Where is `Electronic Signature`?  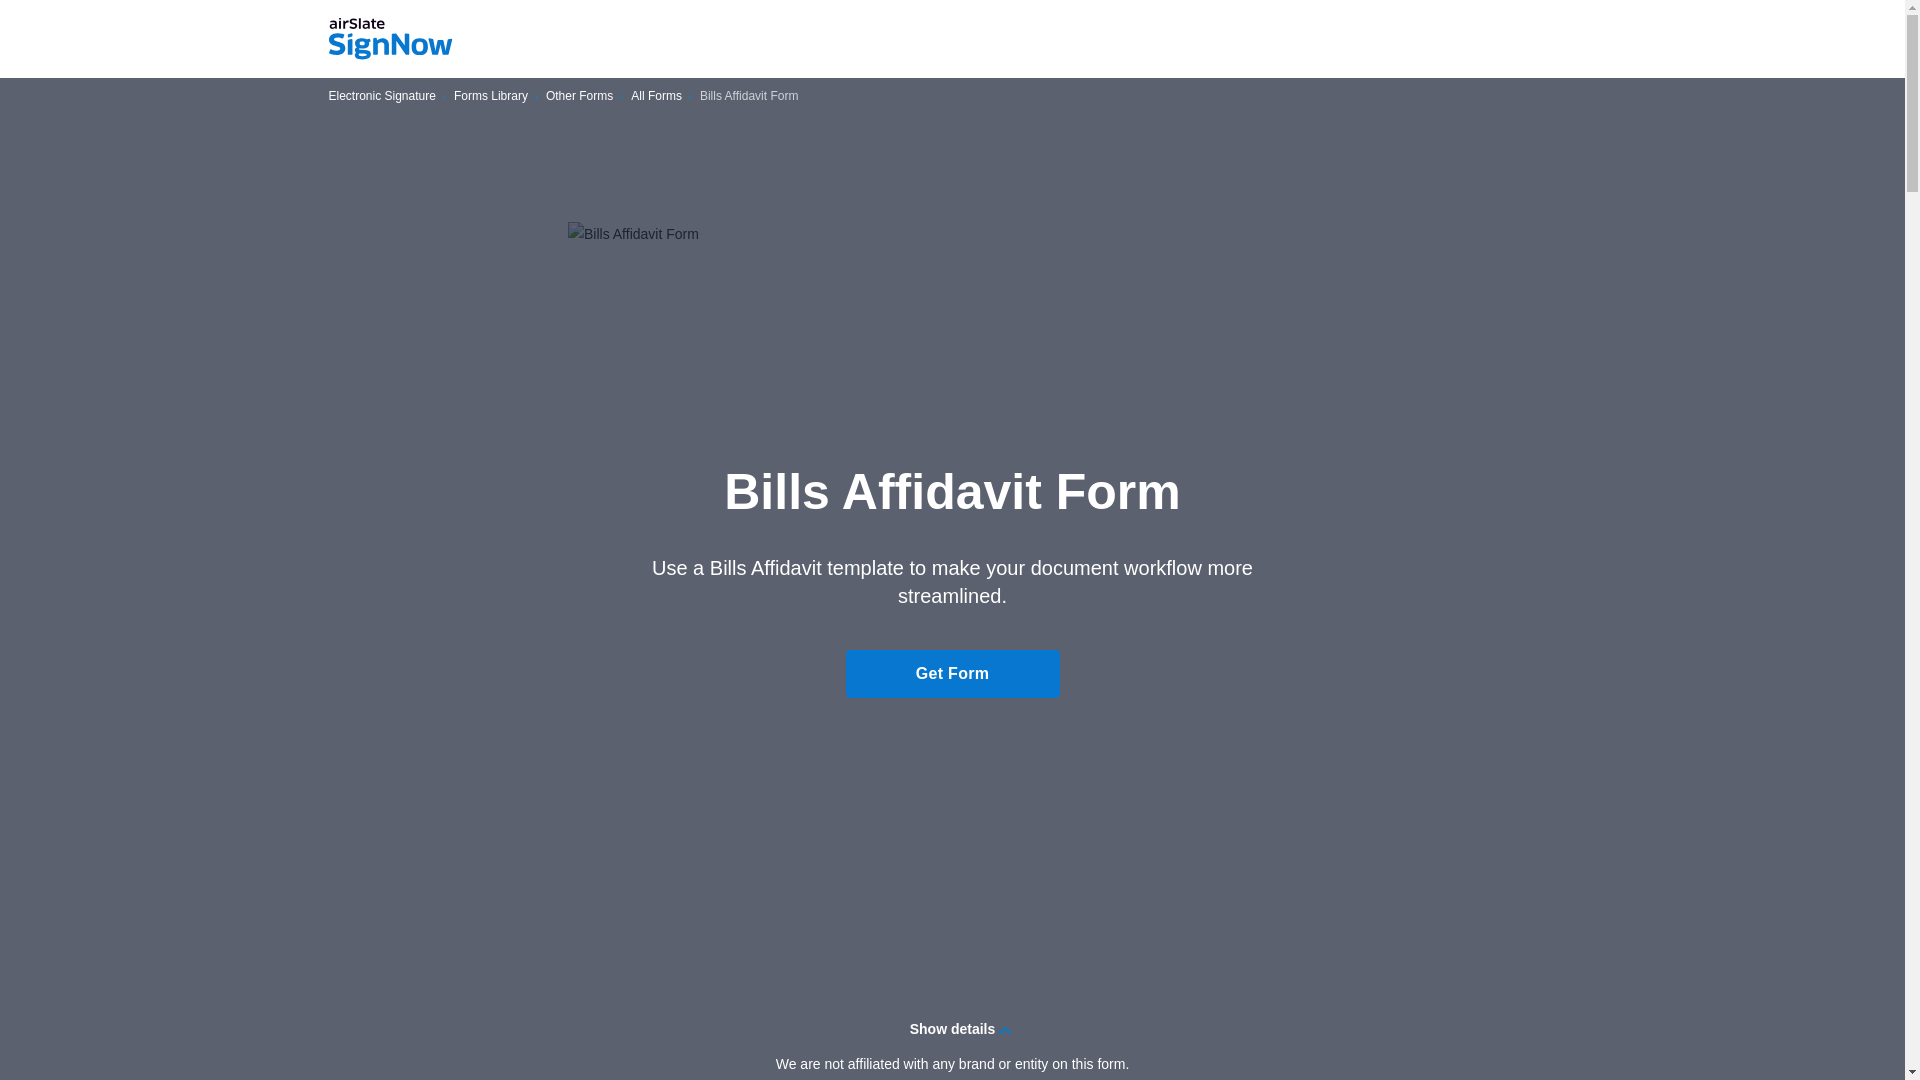 Electronic Signature is located at coordinates (382, 96).